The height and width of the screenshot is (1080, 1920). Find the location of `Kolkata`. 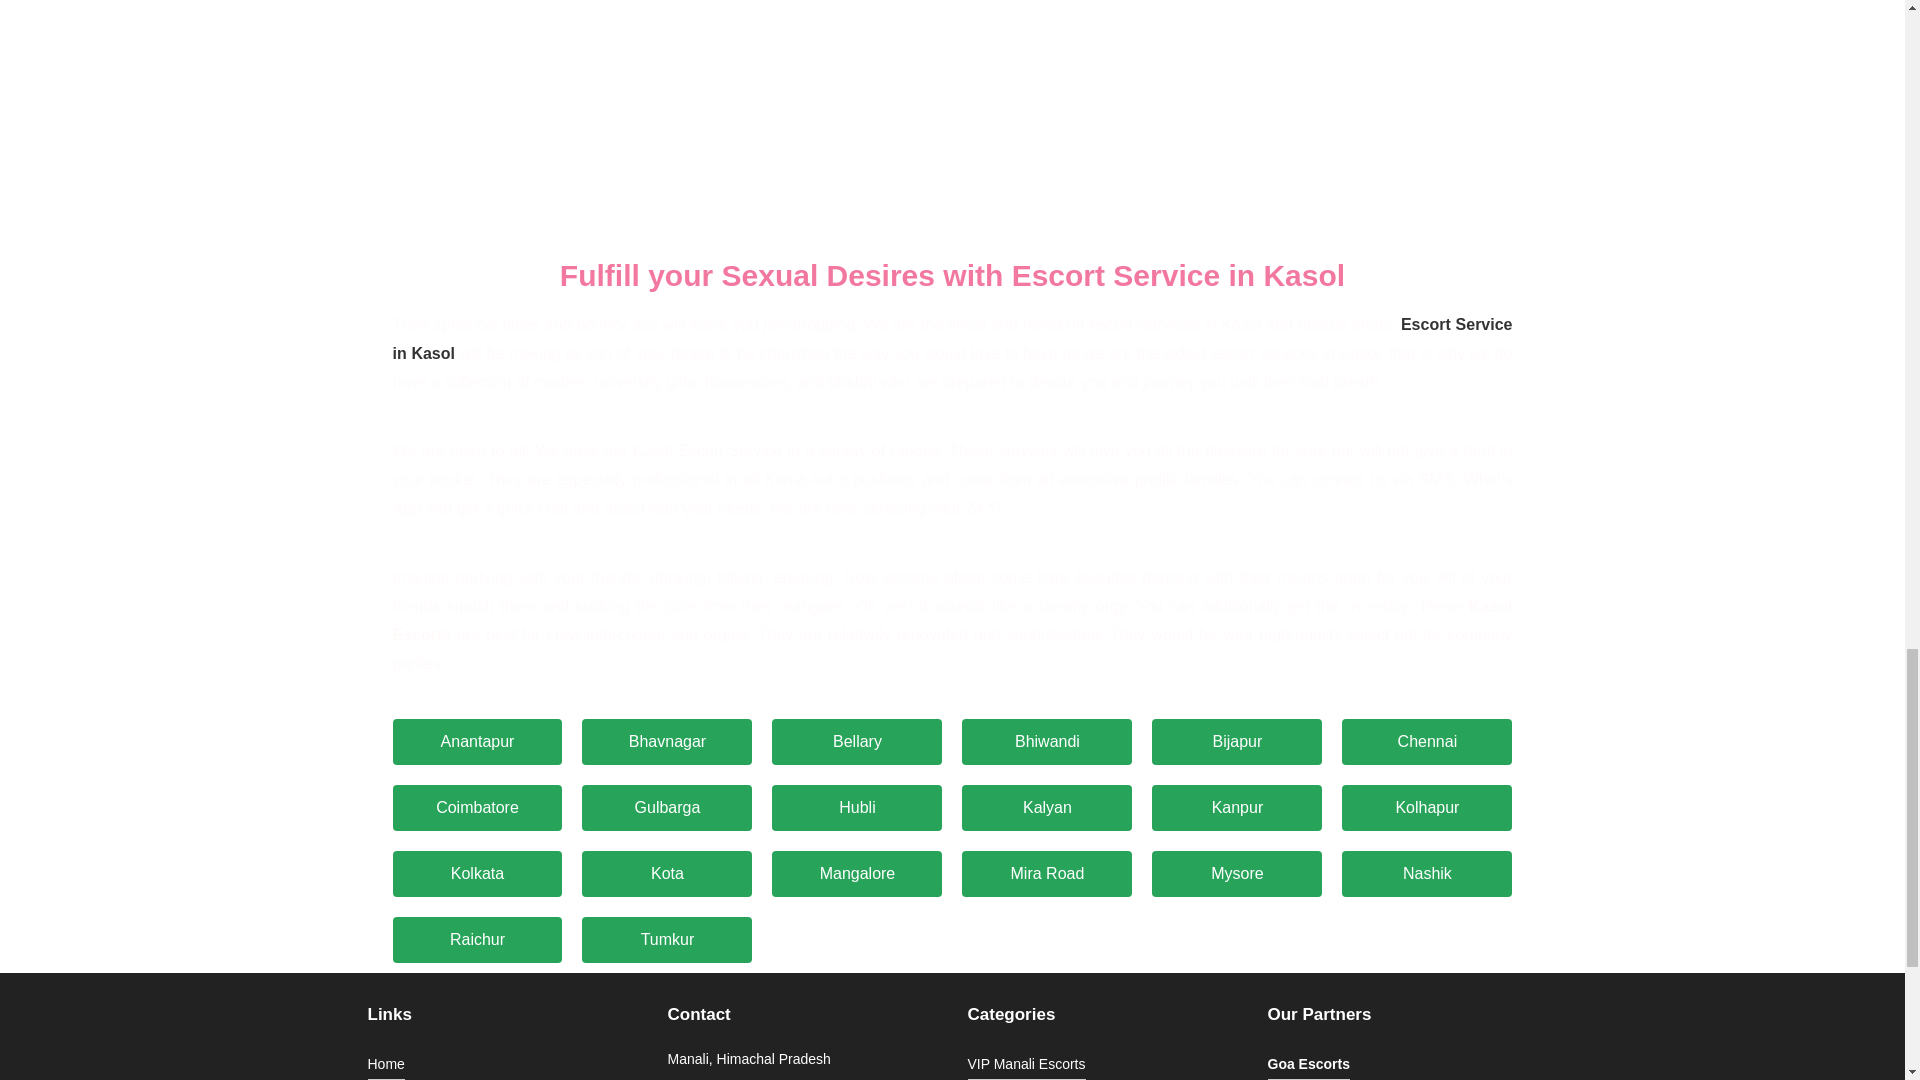

Kolkata is located at coordinates (476, 874).